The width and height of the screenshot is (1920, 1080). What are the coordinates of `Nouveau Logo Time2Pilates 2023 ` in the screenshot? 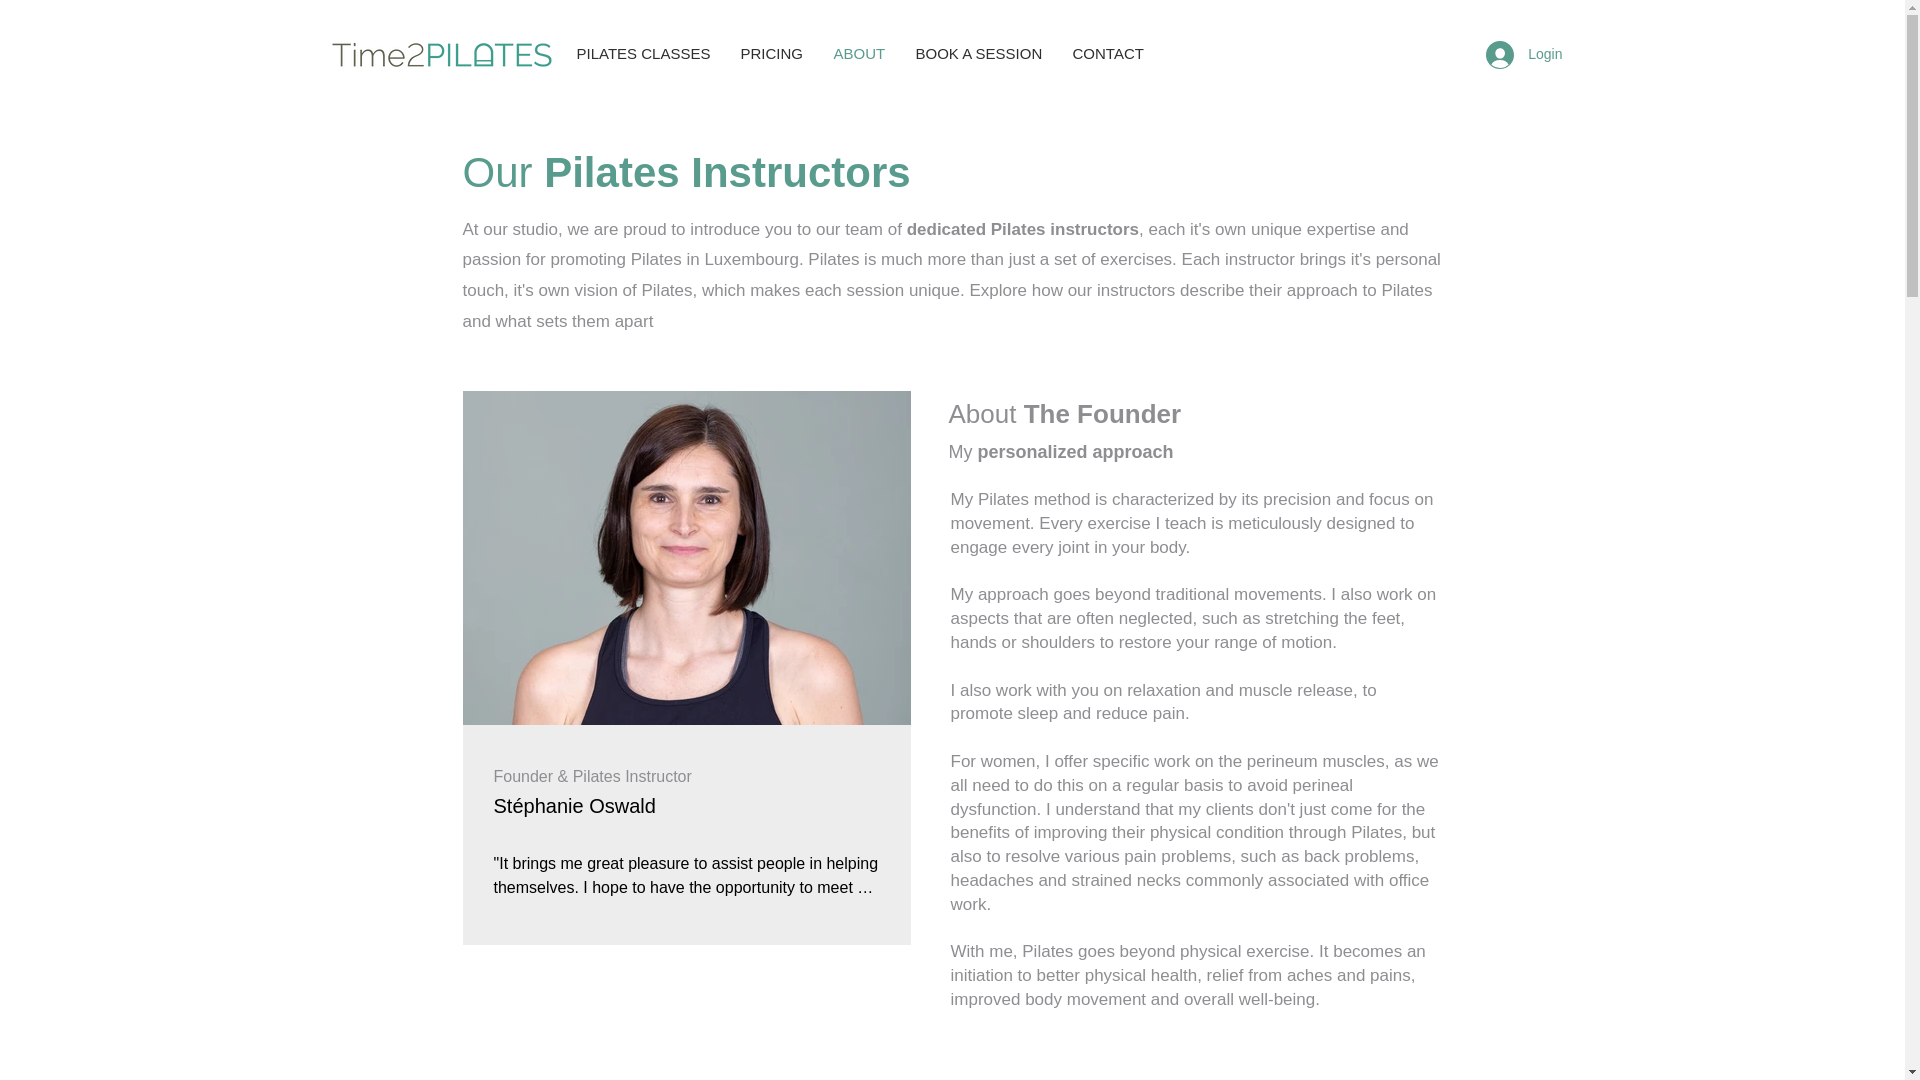 It's located at (442, 54).